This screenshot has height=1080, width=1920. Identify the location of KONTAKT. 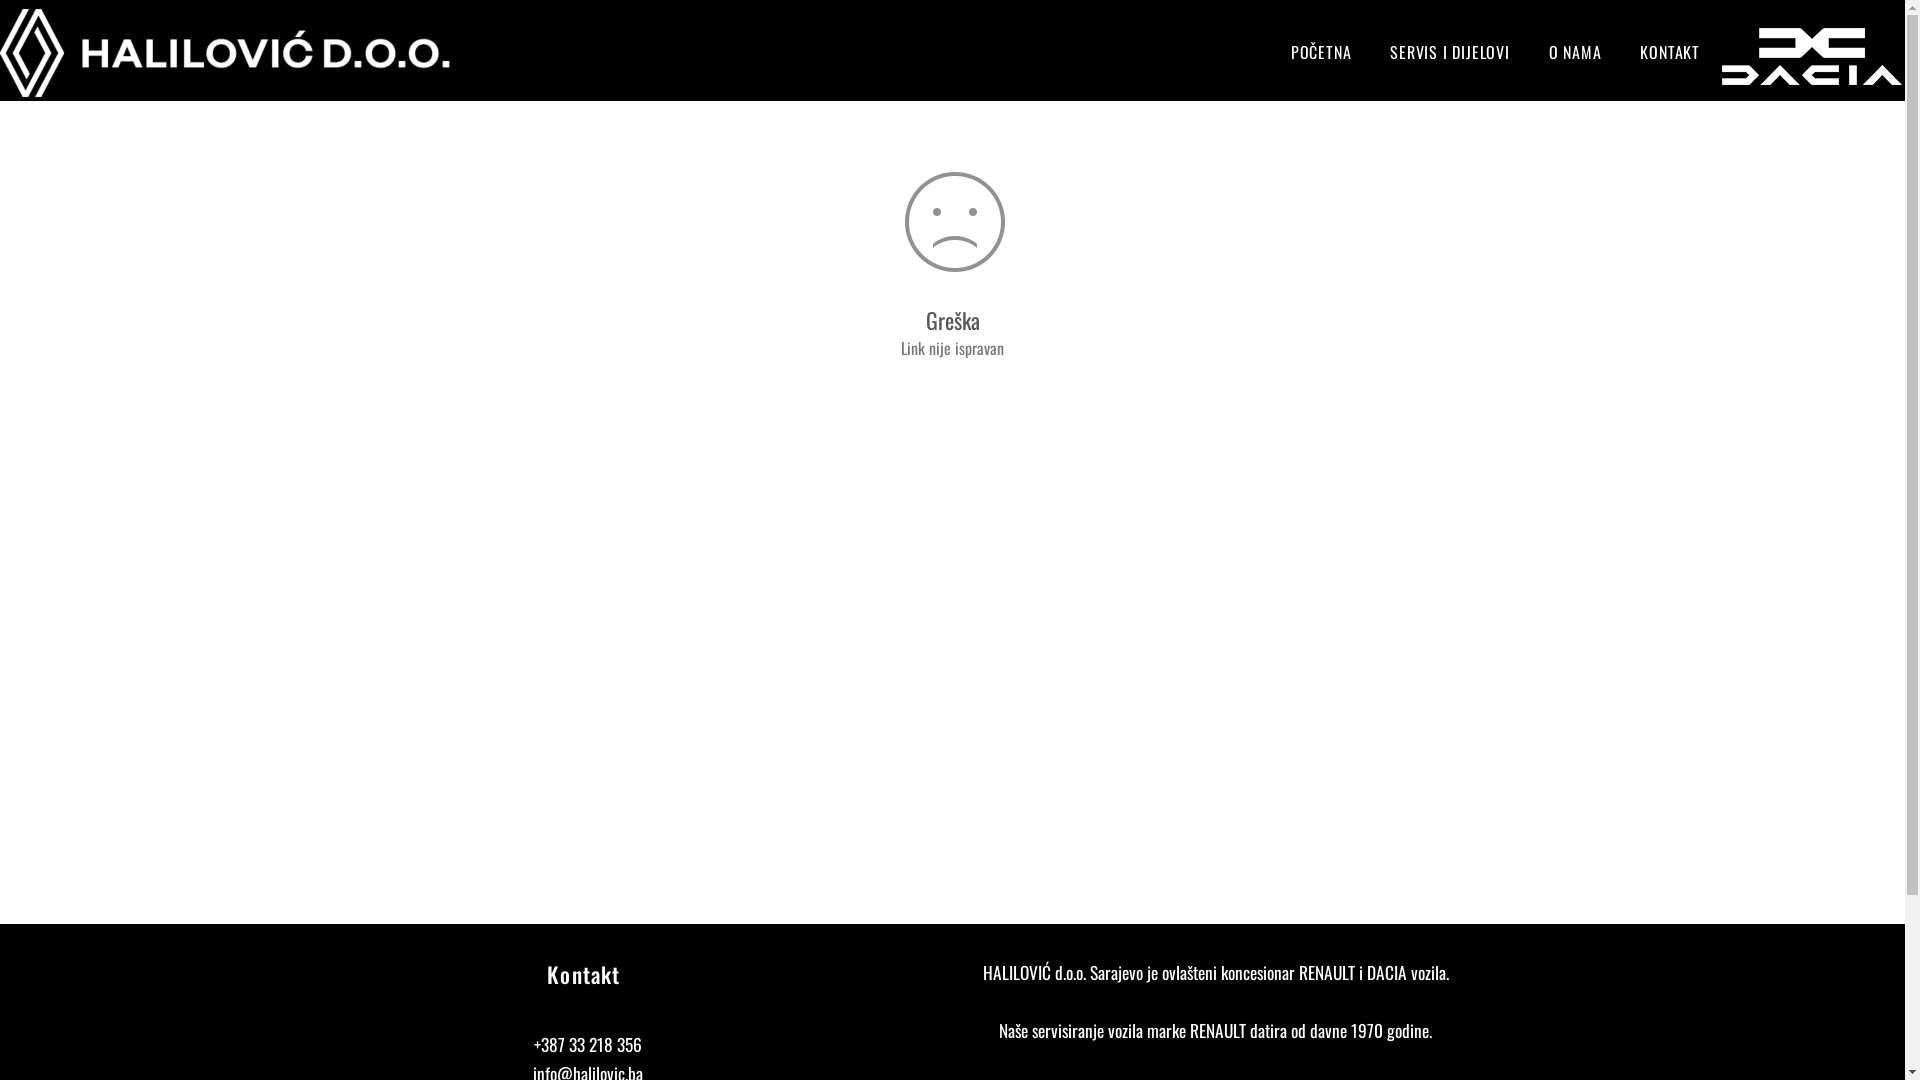
(1670, 52).